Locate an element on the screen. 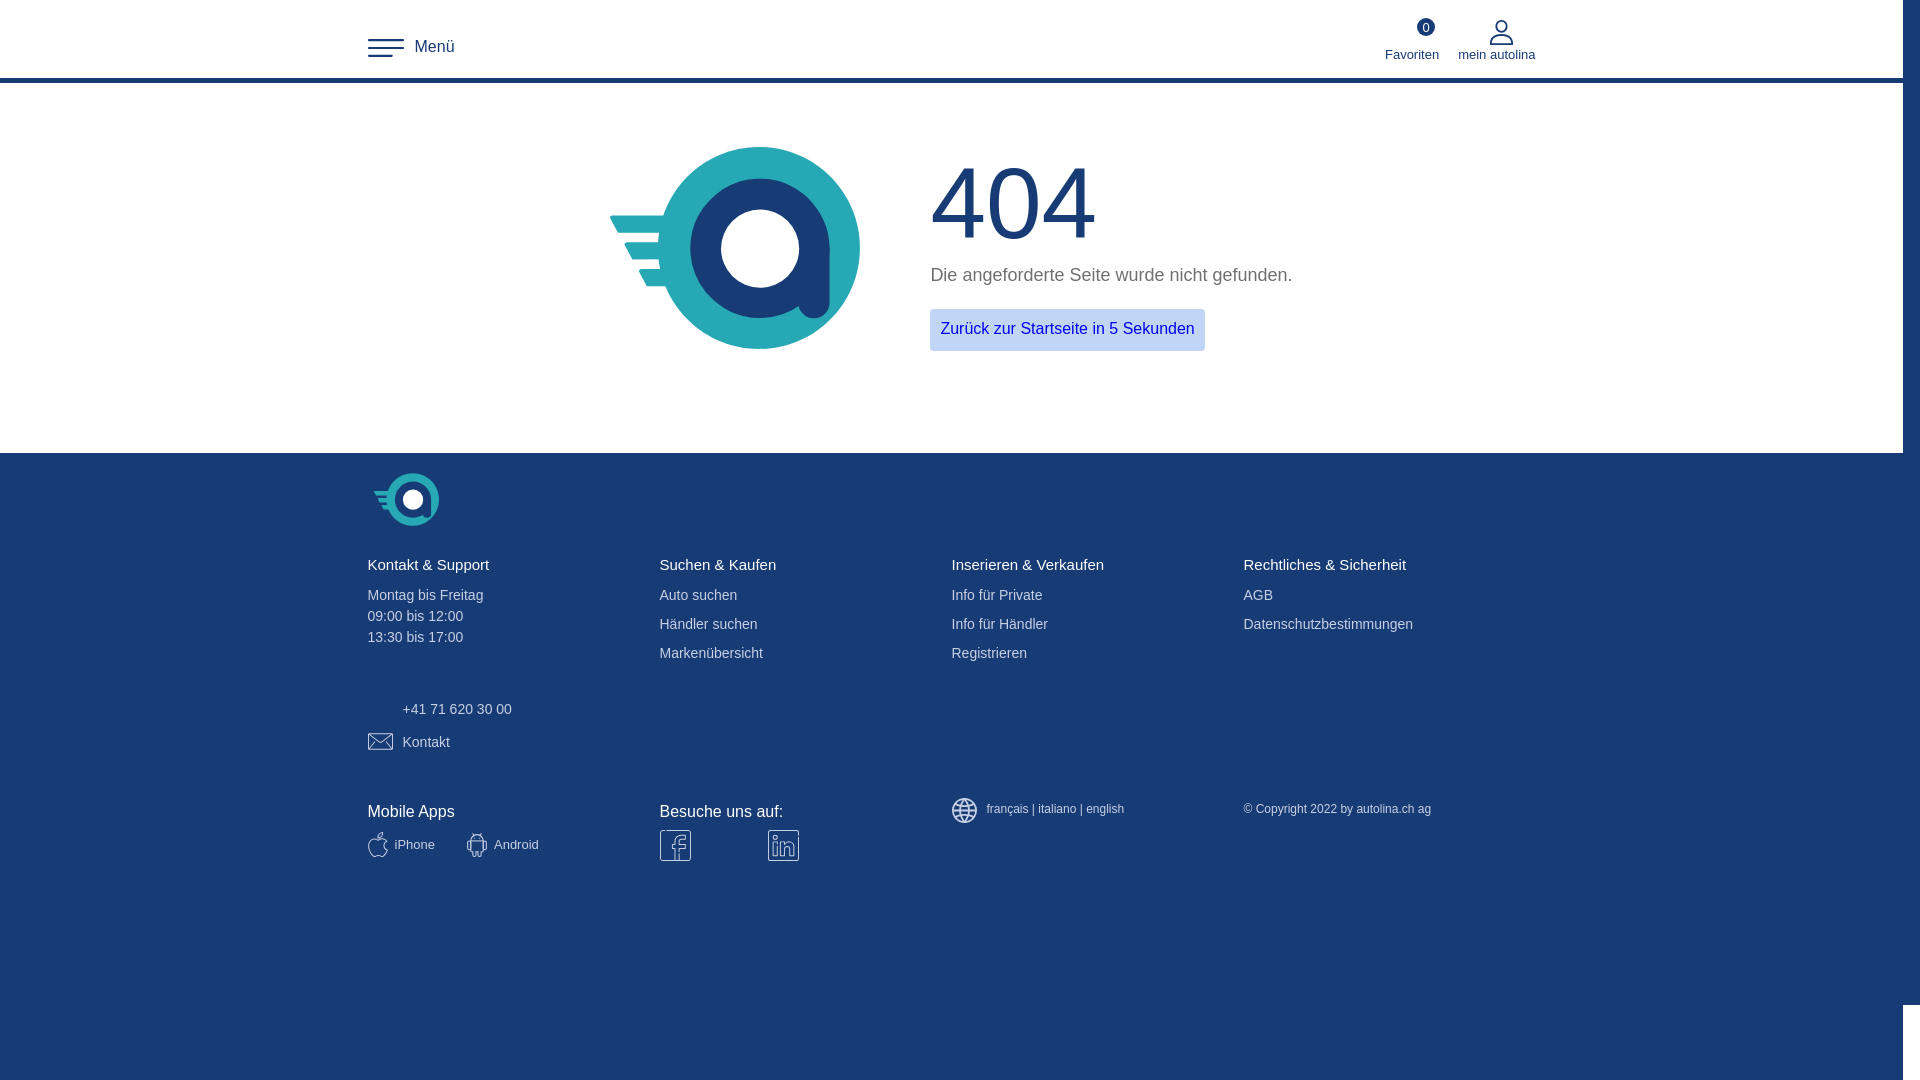 The image size is (1920, 1080). english is located at coordinates (1105, 810).